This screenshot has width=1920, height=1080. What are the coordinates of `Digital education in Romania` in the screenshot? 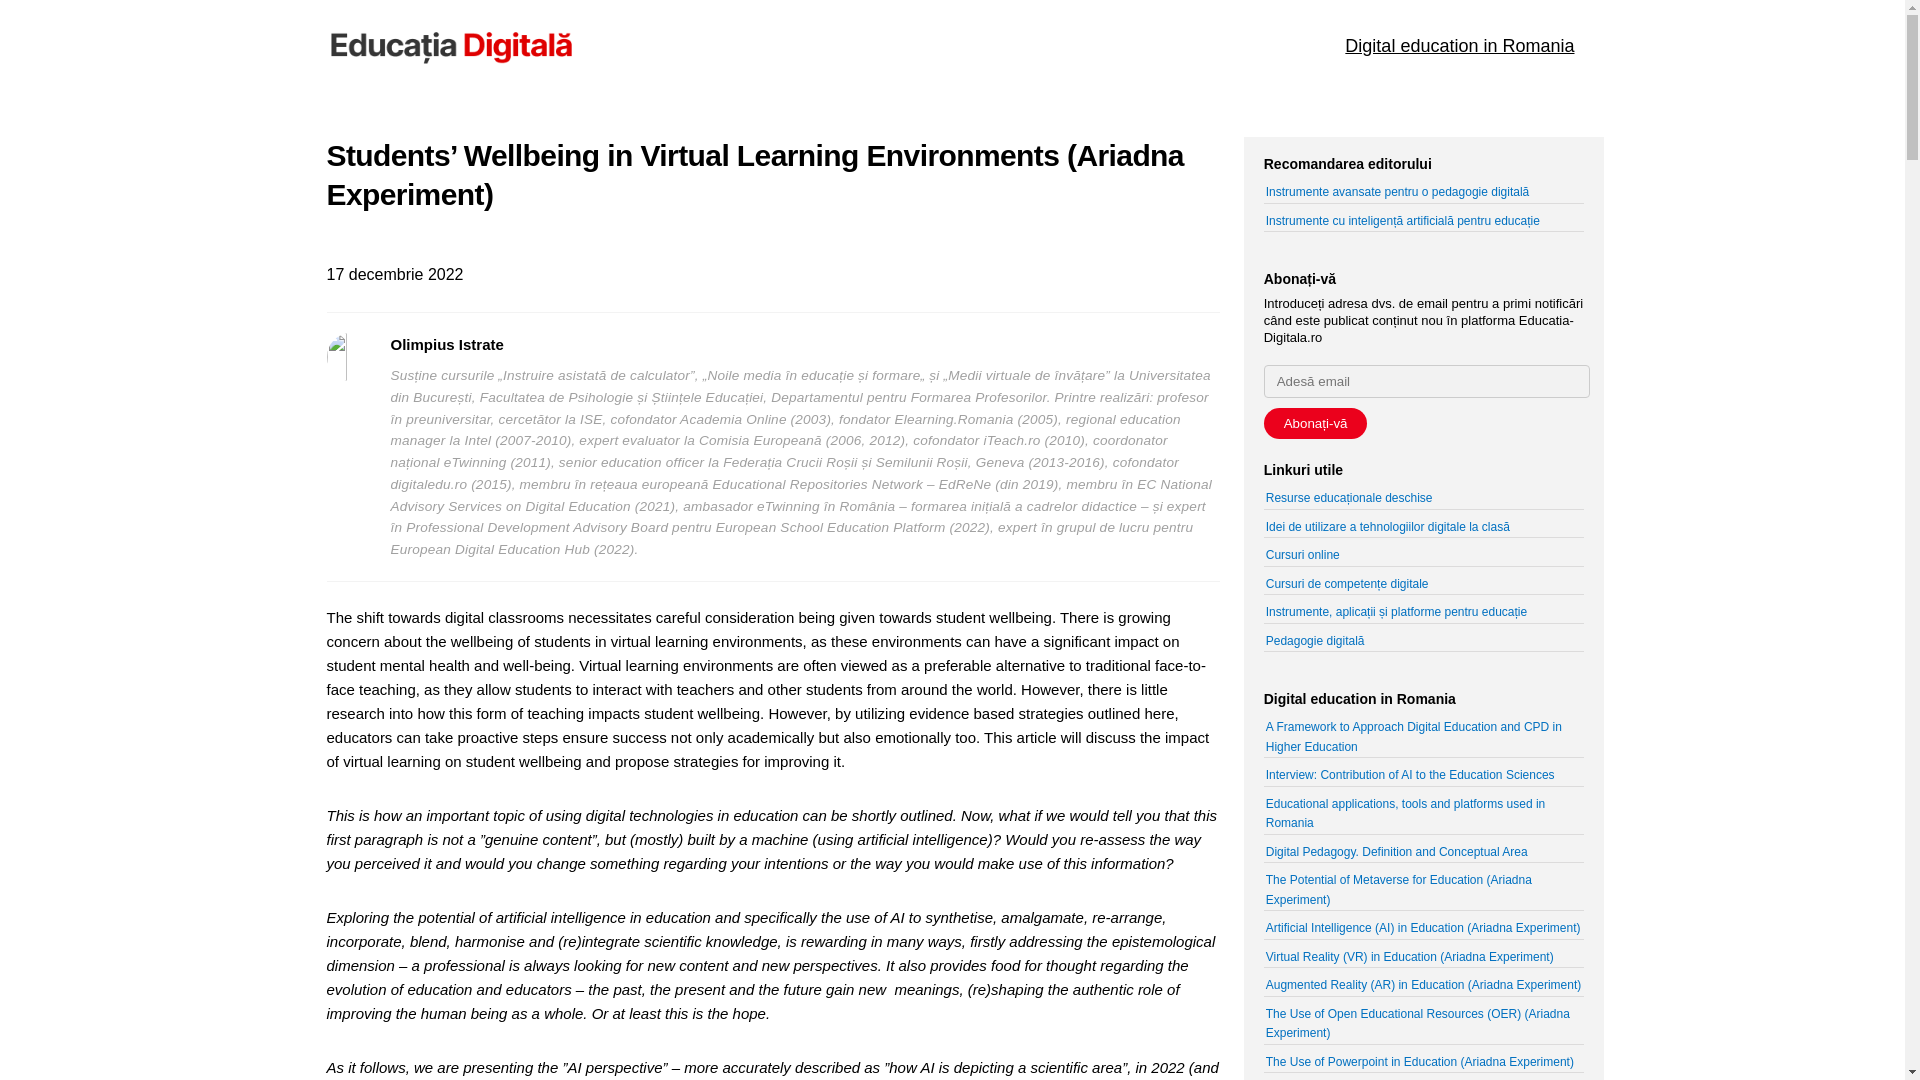 It's located at (1460, 46).